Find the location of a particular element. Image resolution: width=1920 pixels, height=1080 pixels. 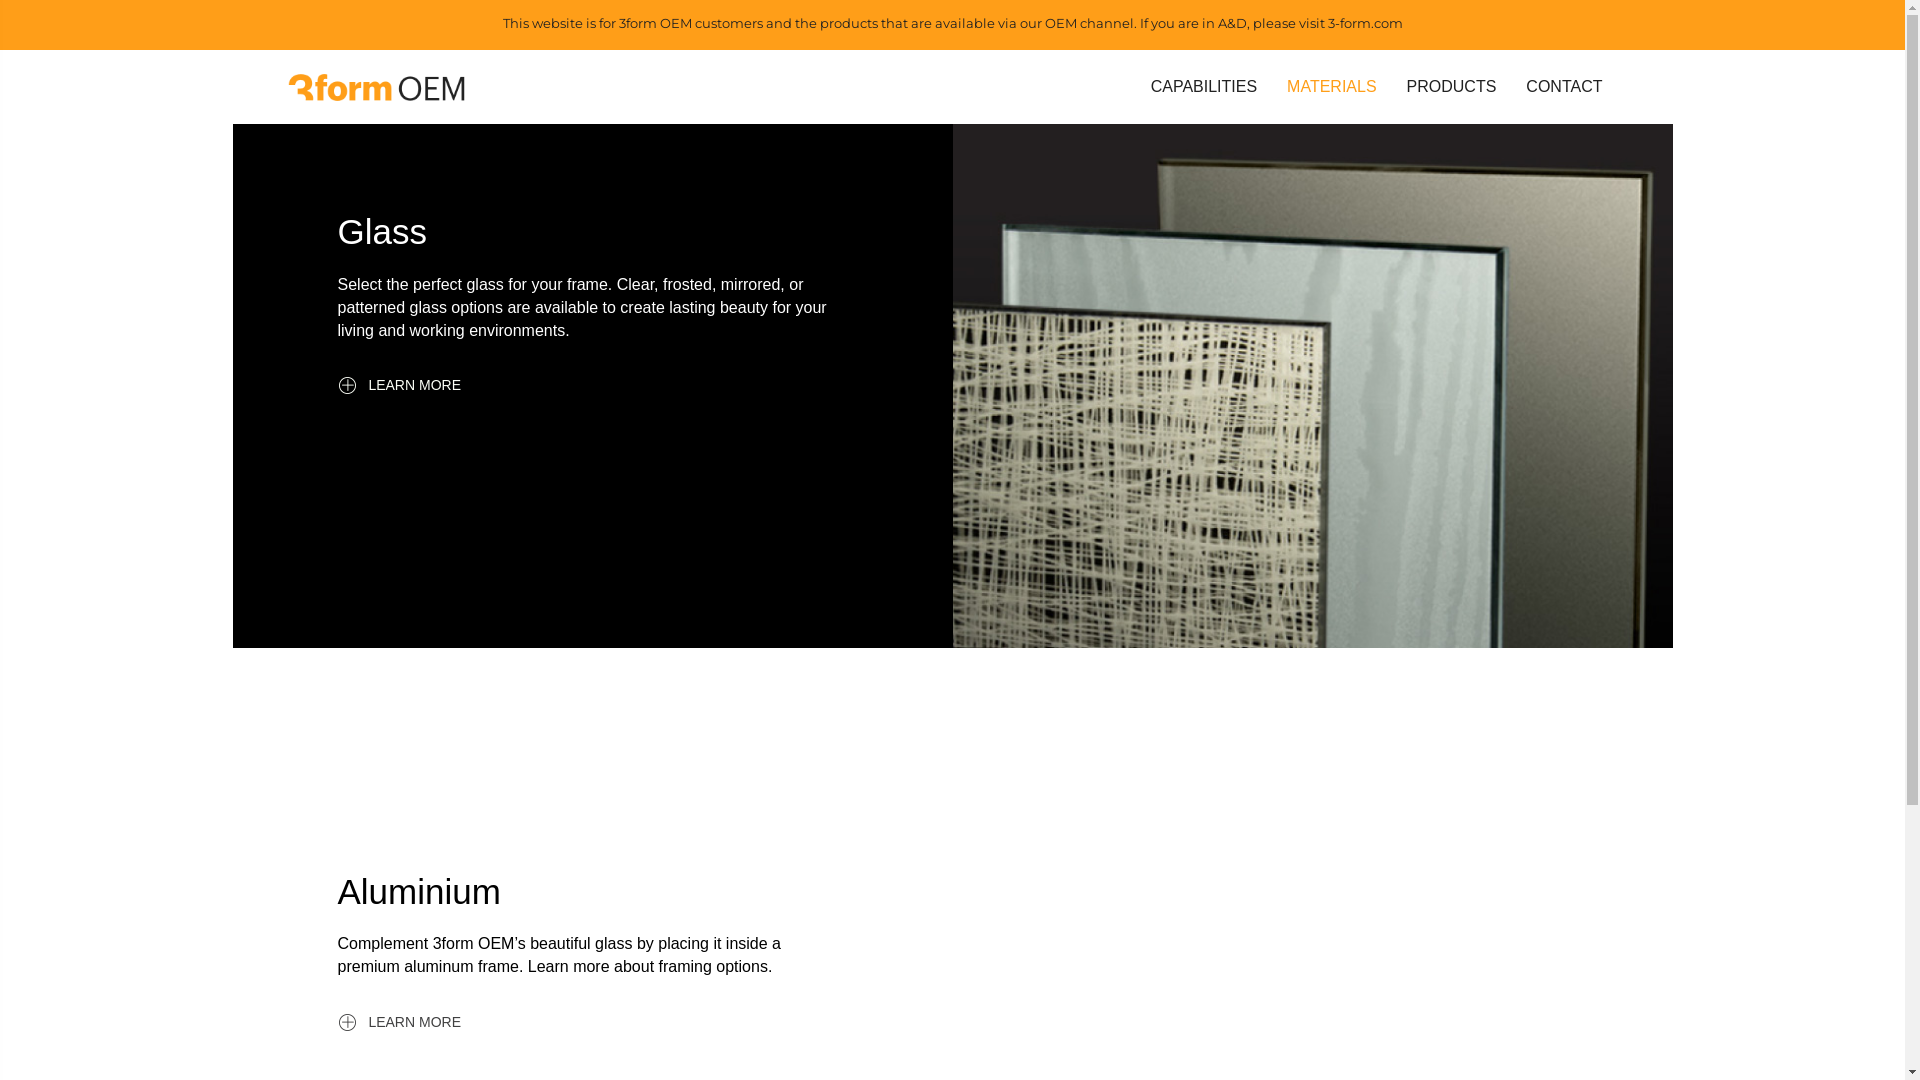

CONTACT is located at coordinates (1564, 87).